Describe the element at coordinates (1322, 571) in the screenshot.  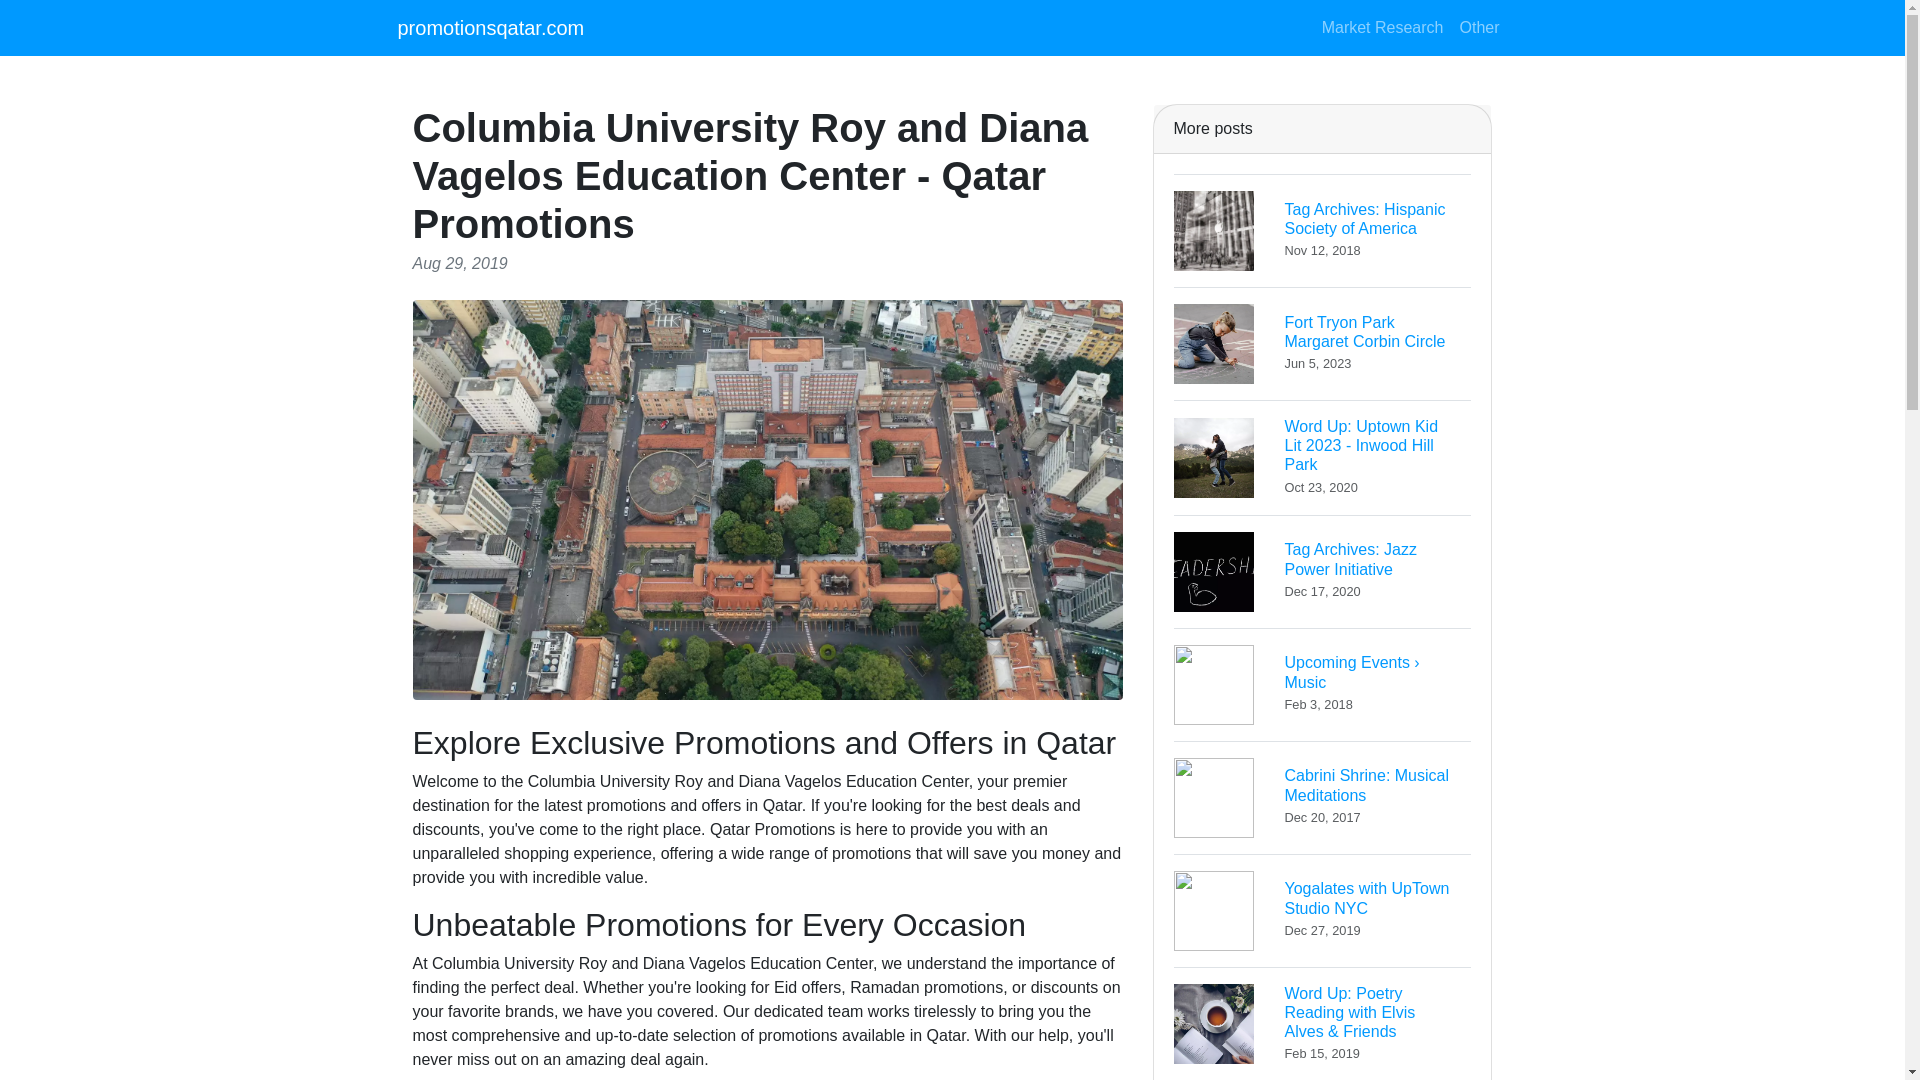
I see `Other` at that location.